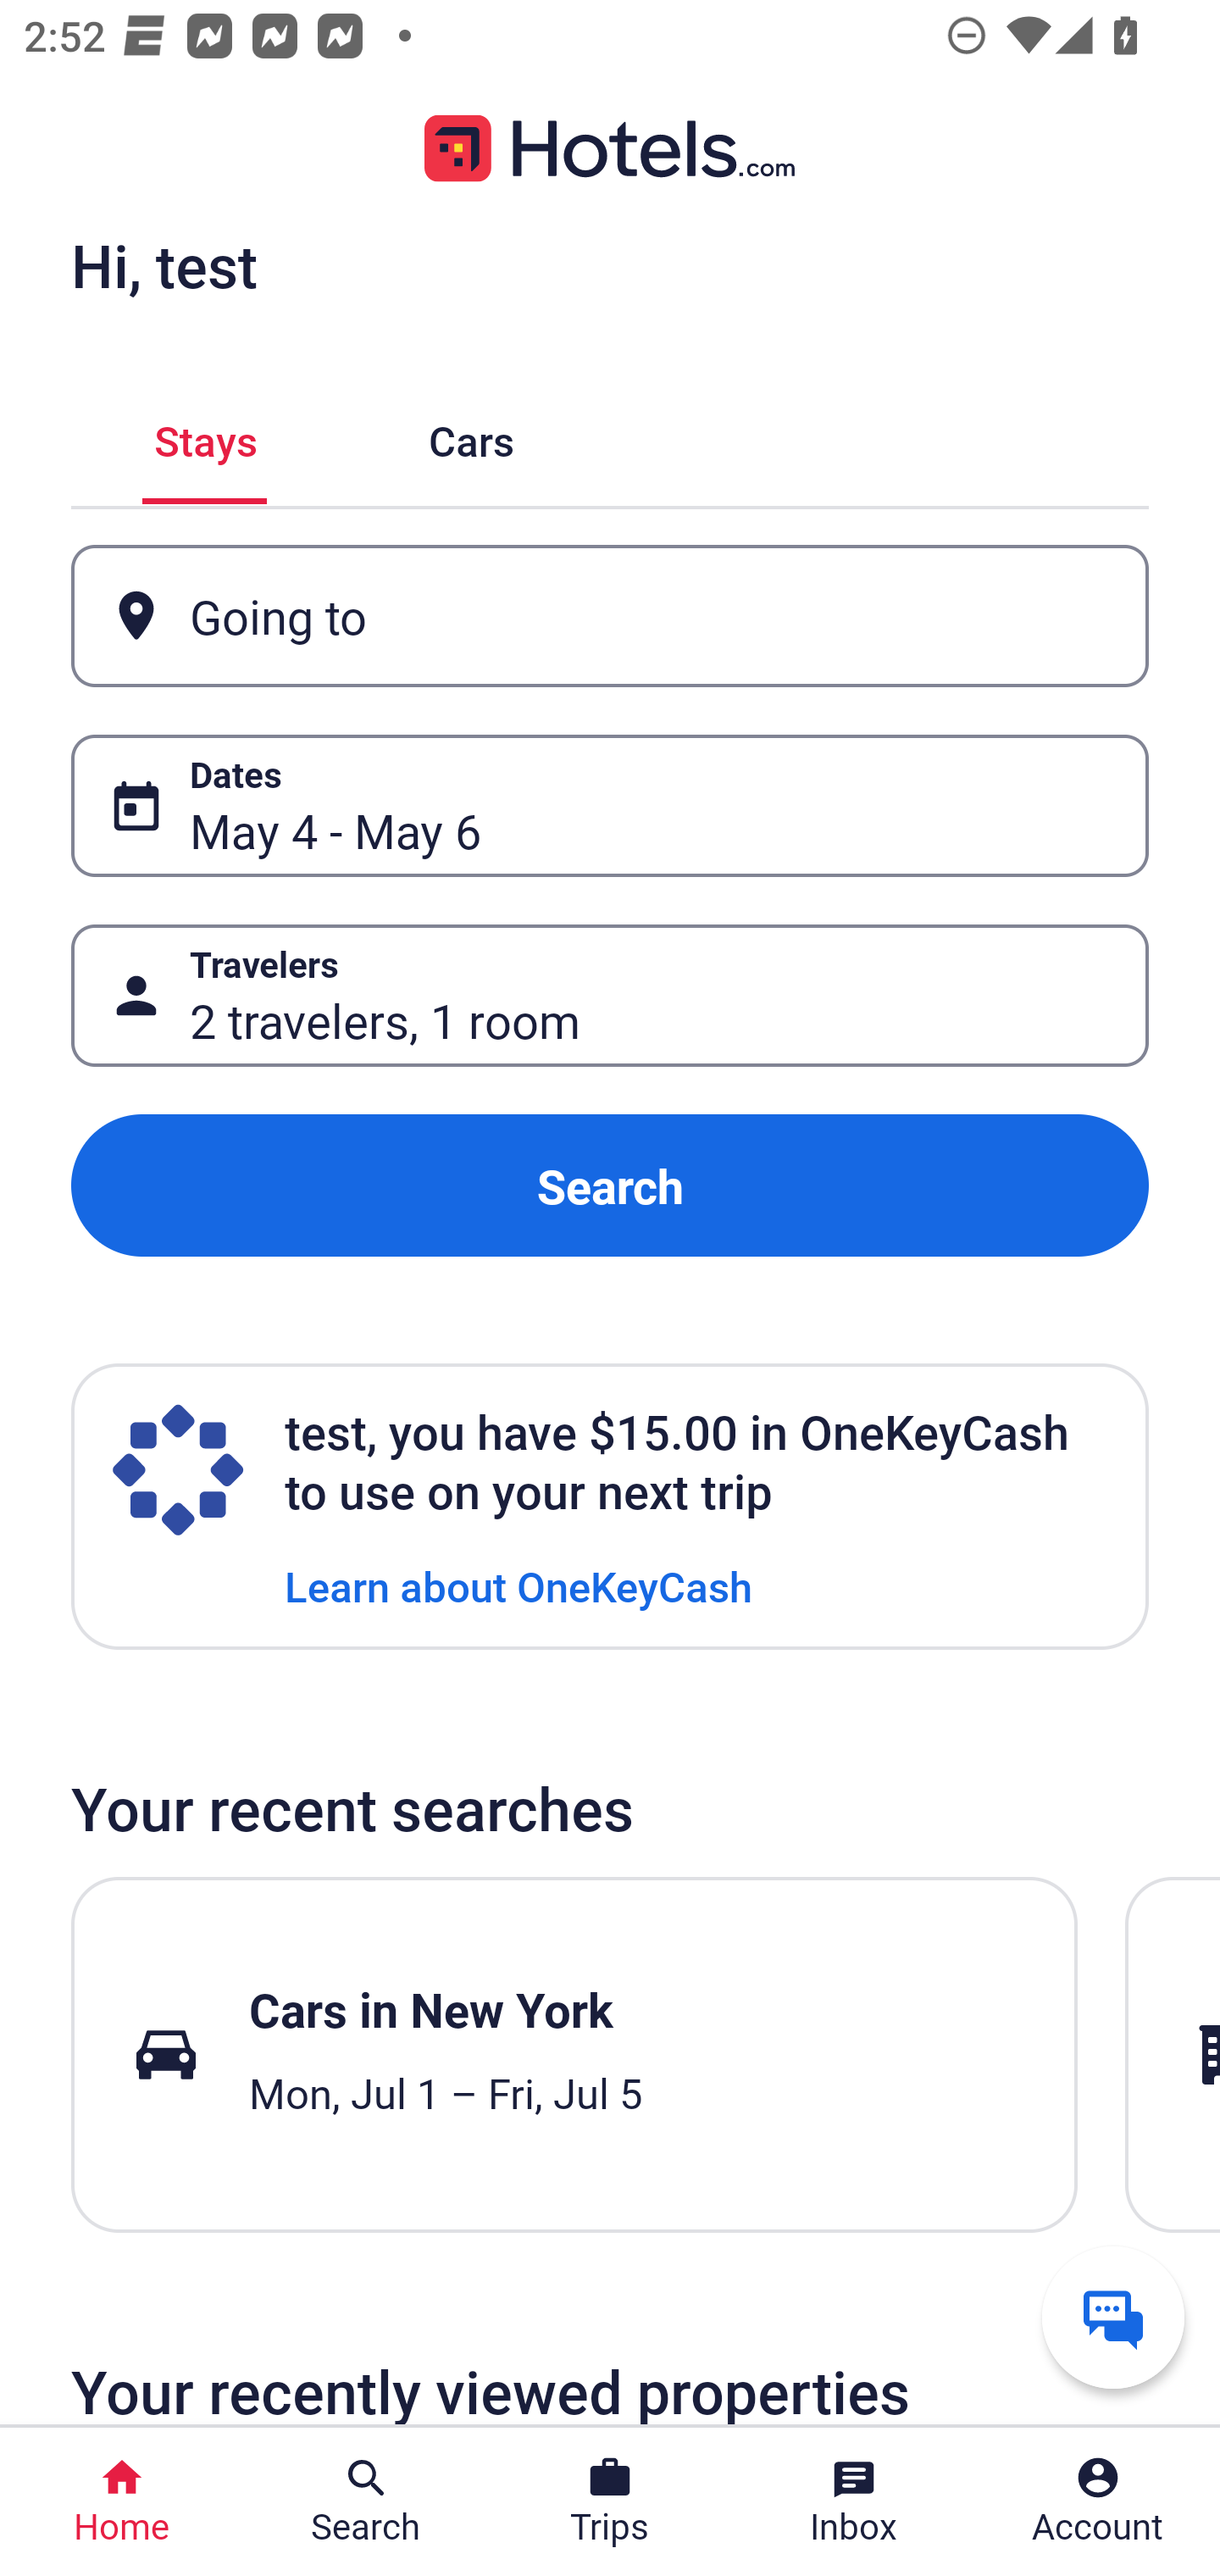  I want to click on Inbox Inbox Button, so click(854, 2501).